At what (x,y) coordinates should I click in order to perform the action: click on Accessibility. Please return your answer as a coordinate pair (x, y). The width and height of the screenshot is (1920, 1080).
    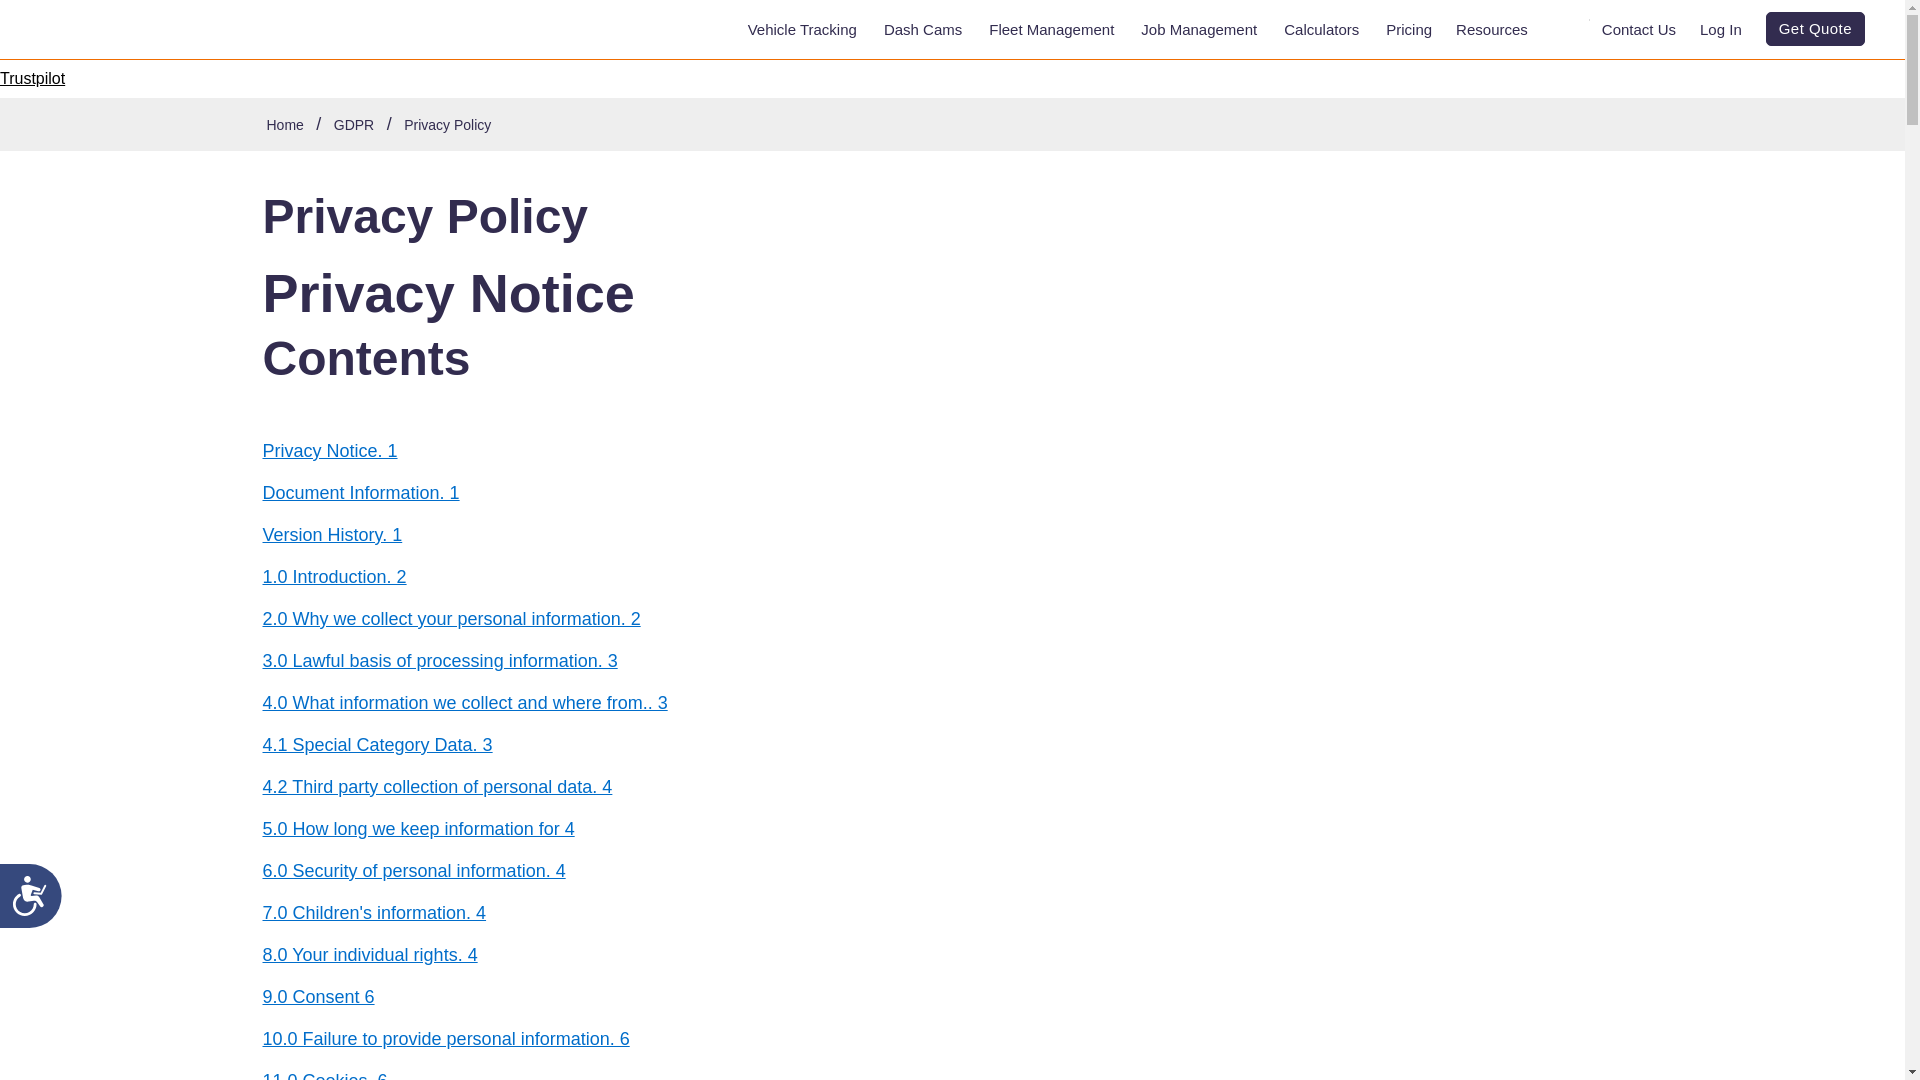
    Looking at the image, I should click on (38, 904).